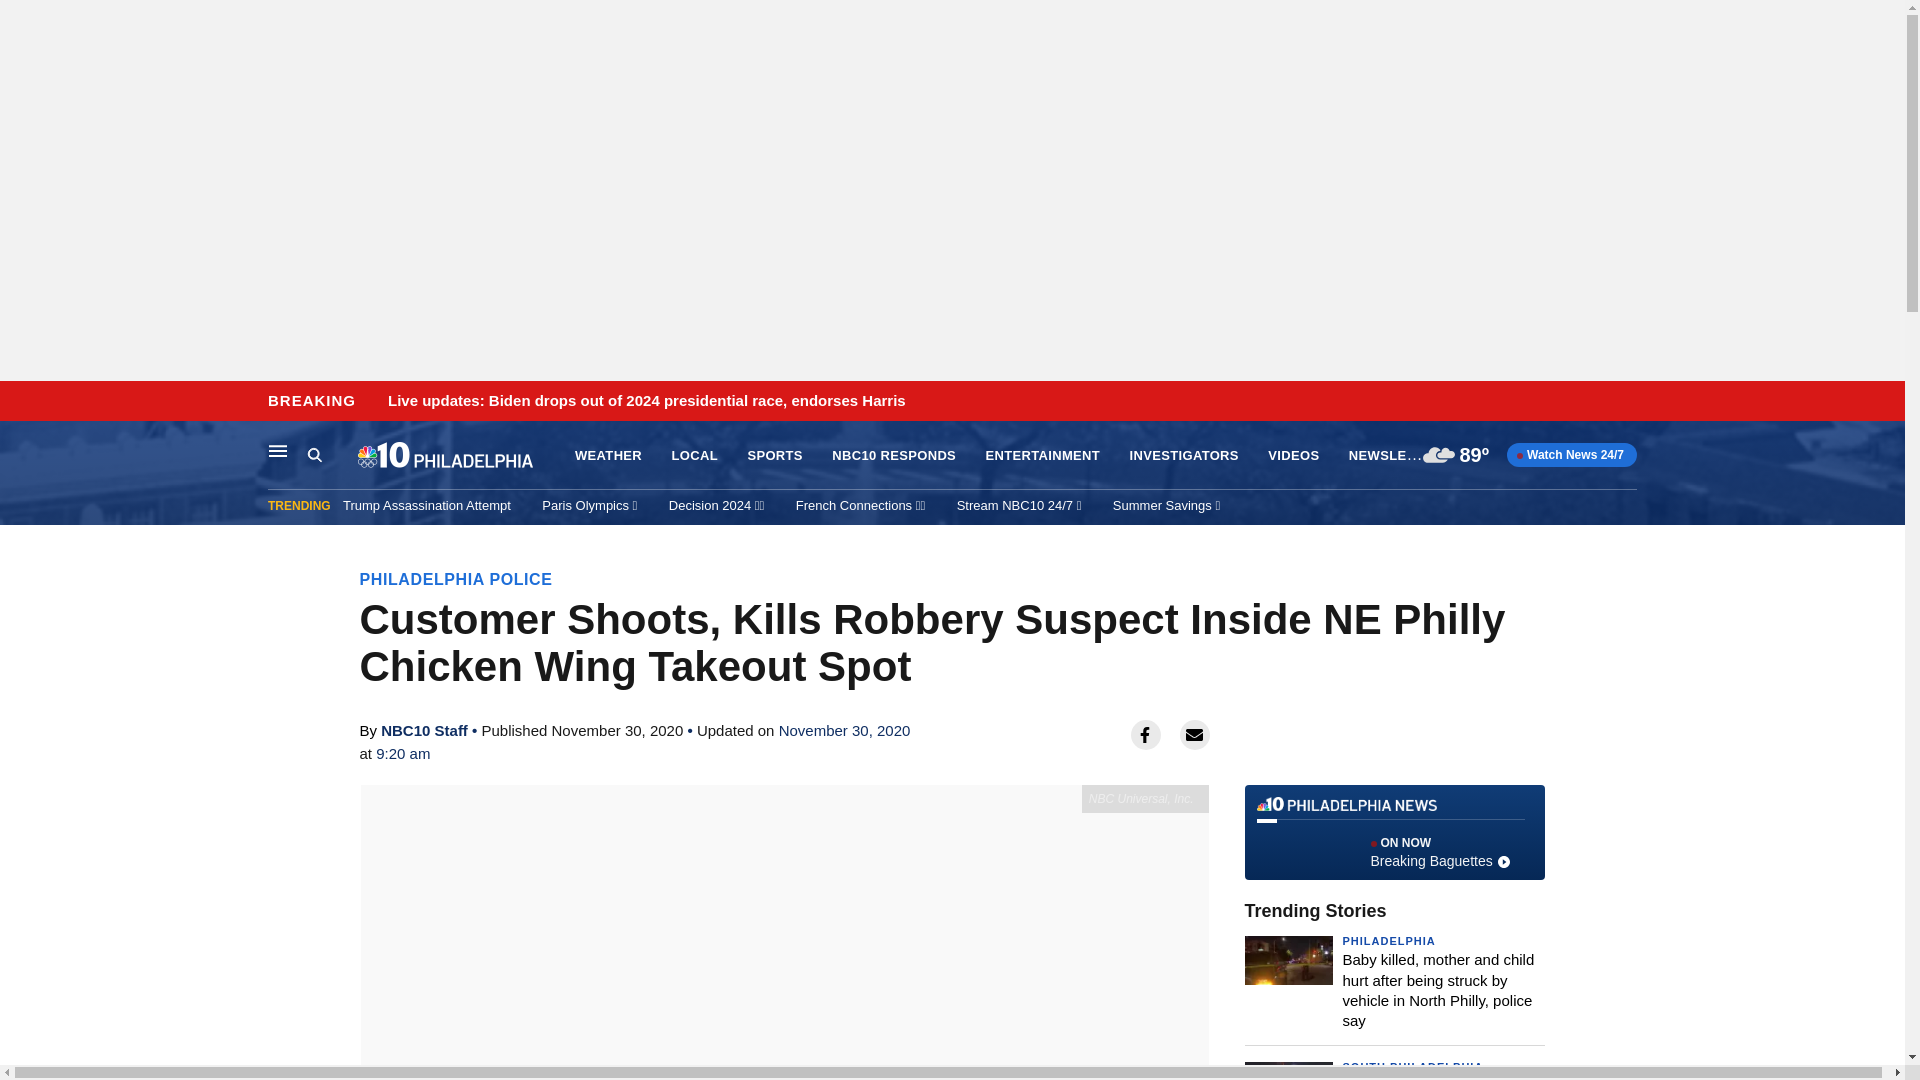  What do you see at coordinates (332, 455) in the screenshot?
I see `Search` at bounding box center [332, 455].